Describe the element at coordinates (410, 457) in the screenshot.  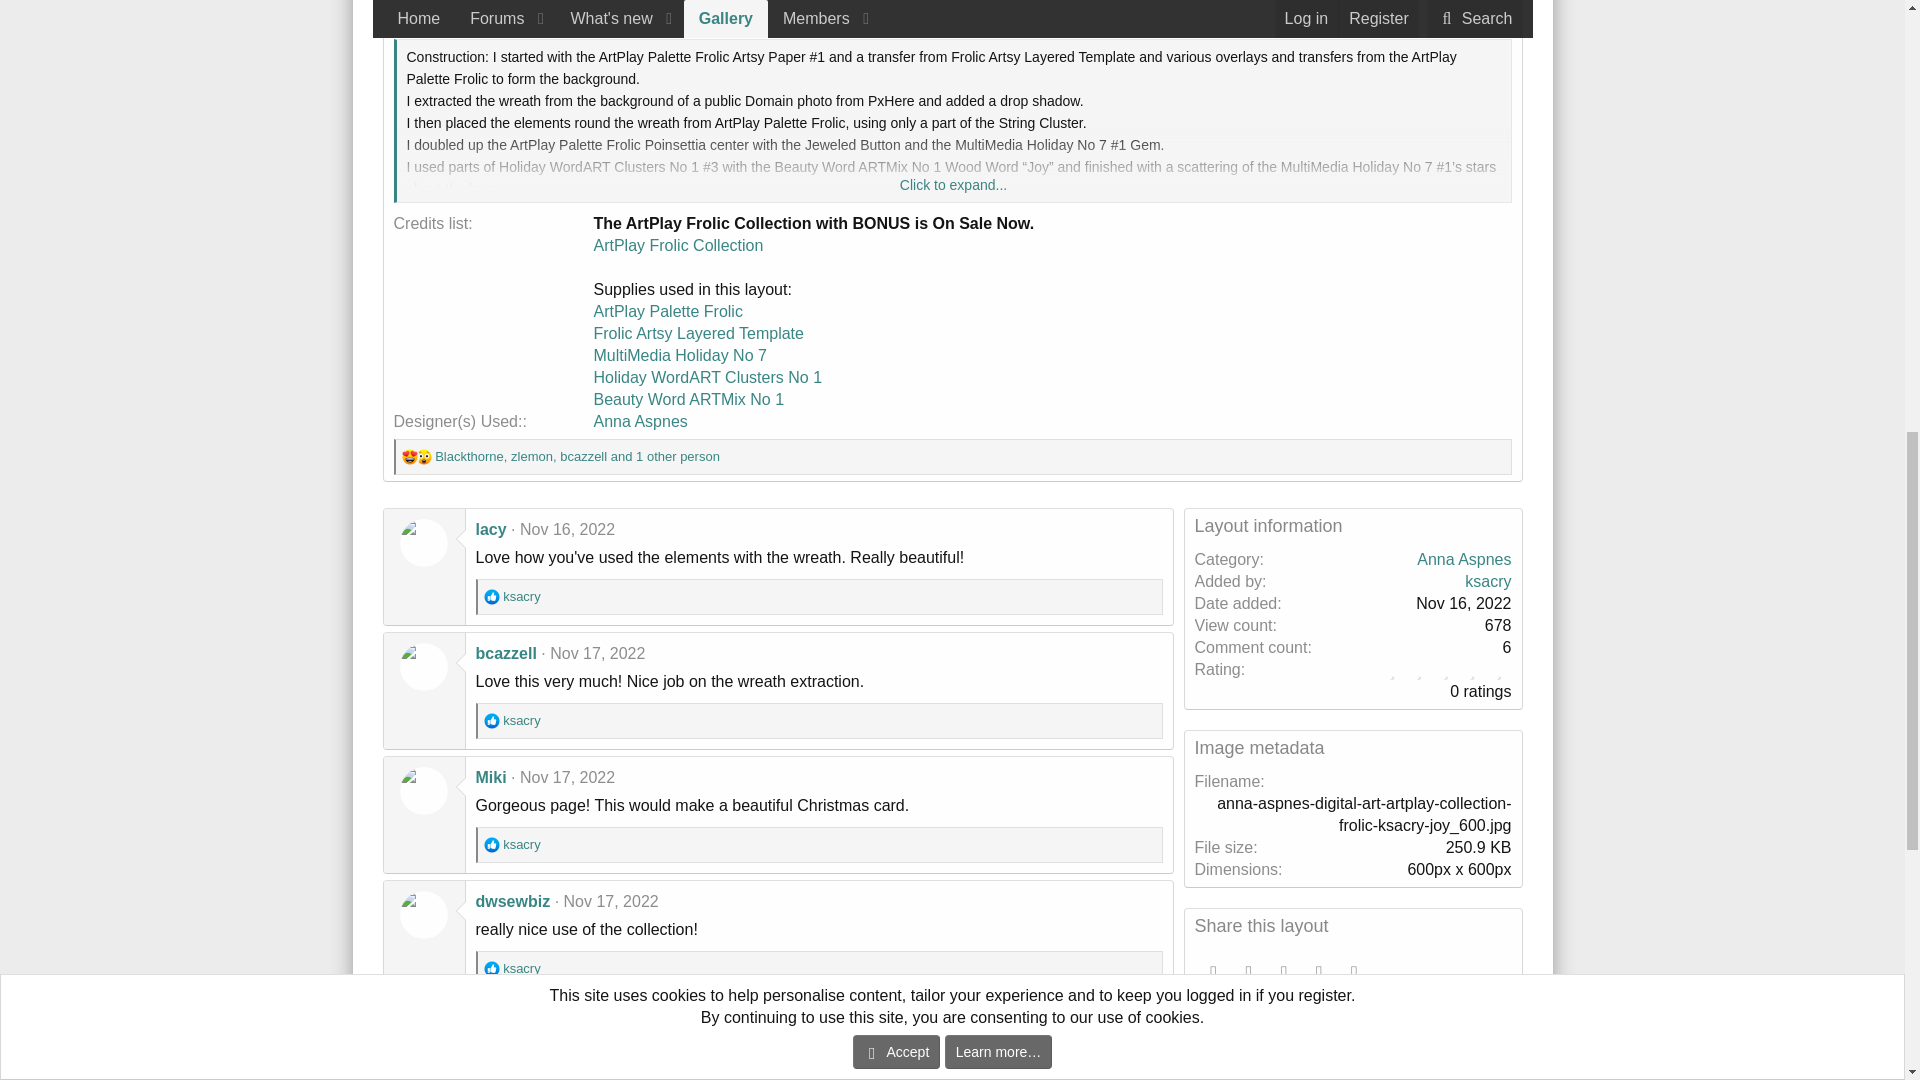
I see `Love` at that location.